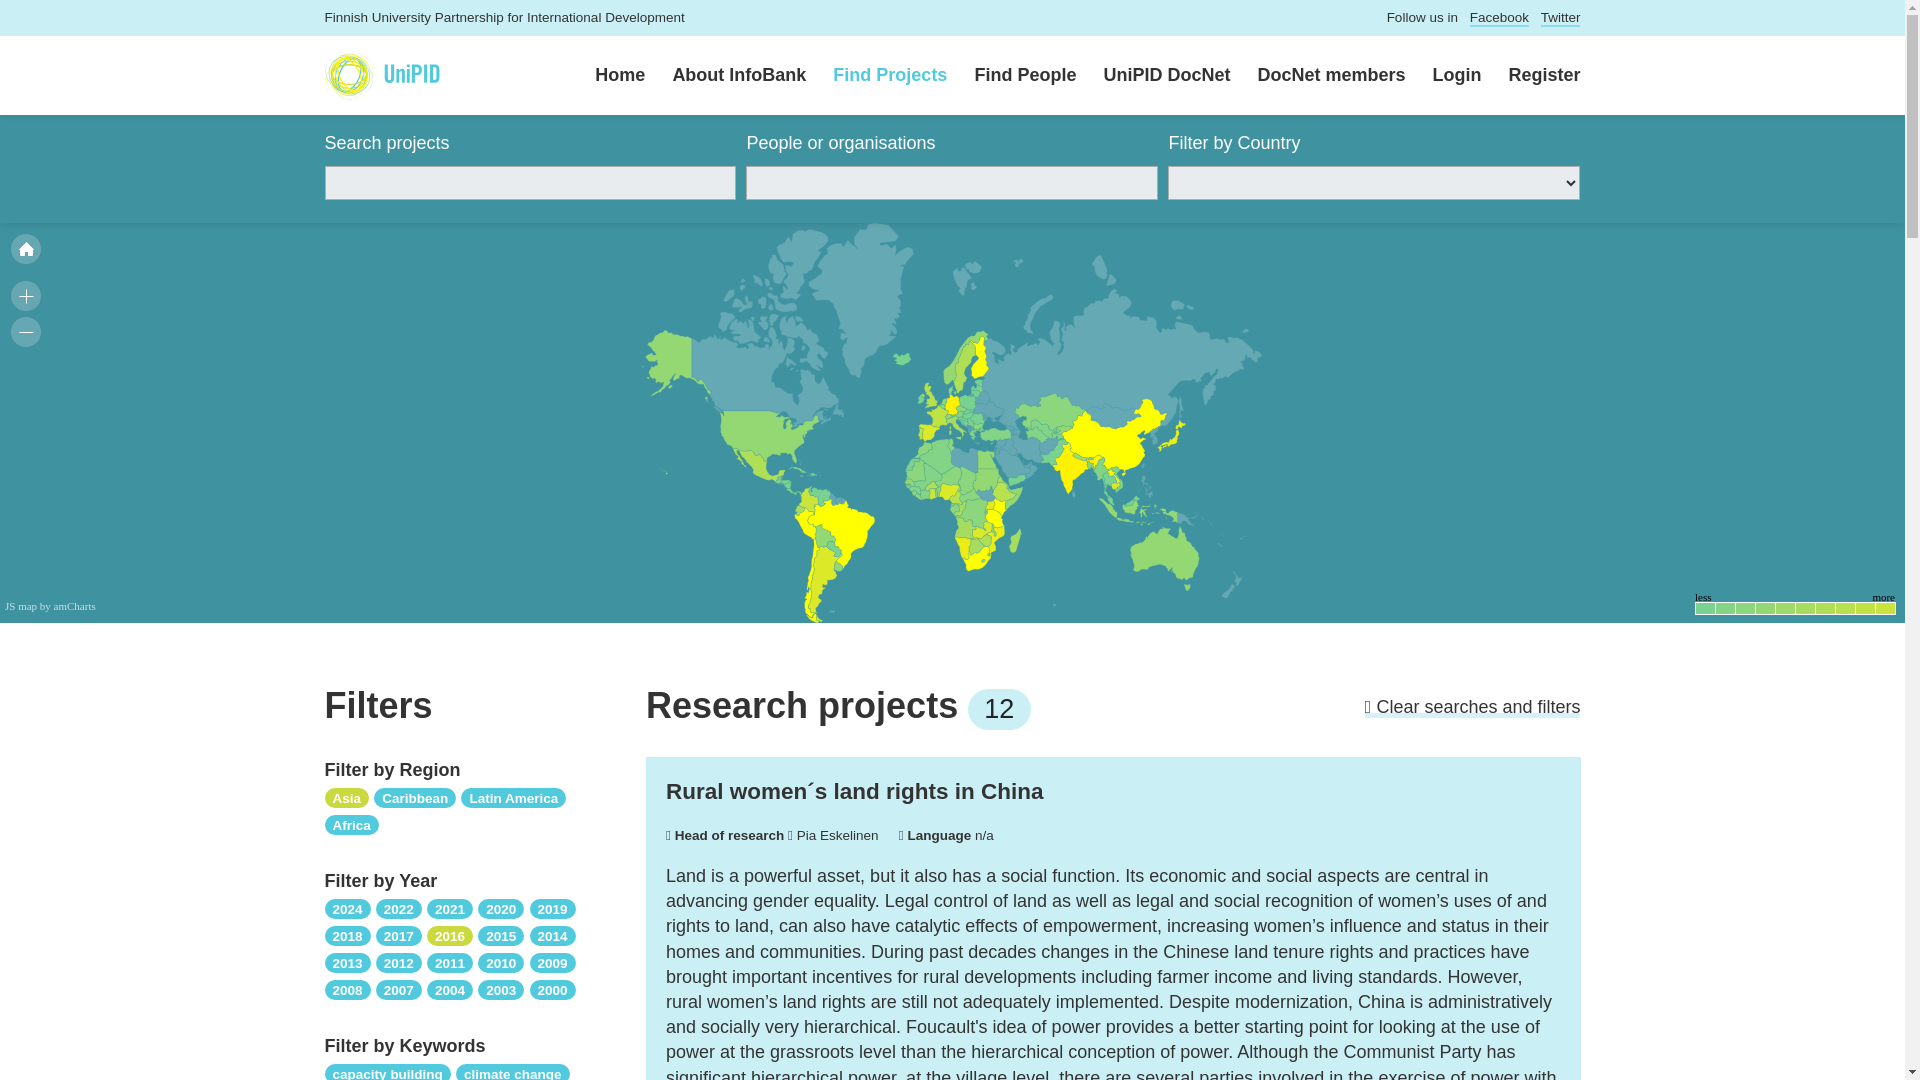  What do you see at coordinates (50, 606) in the screenshot?
I see `JS map by amCharts` at bounding box center [50, 606].